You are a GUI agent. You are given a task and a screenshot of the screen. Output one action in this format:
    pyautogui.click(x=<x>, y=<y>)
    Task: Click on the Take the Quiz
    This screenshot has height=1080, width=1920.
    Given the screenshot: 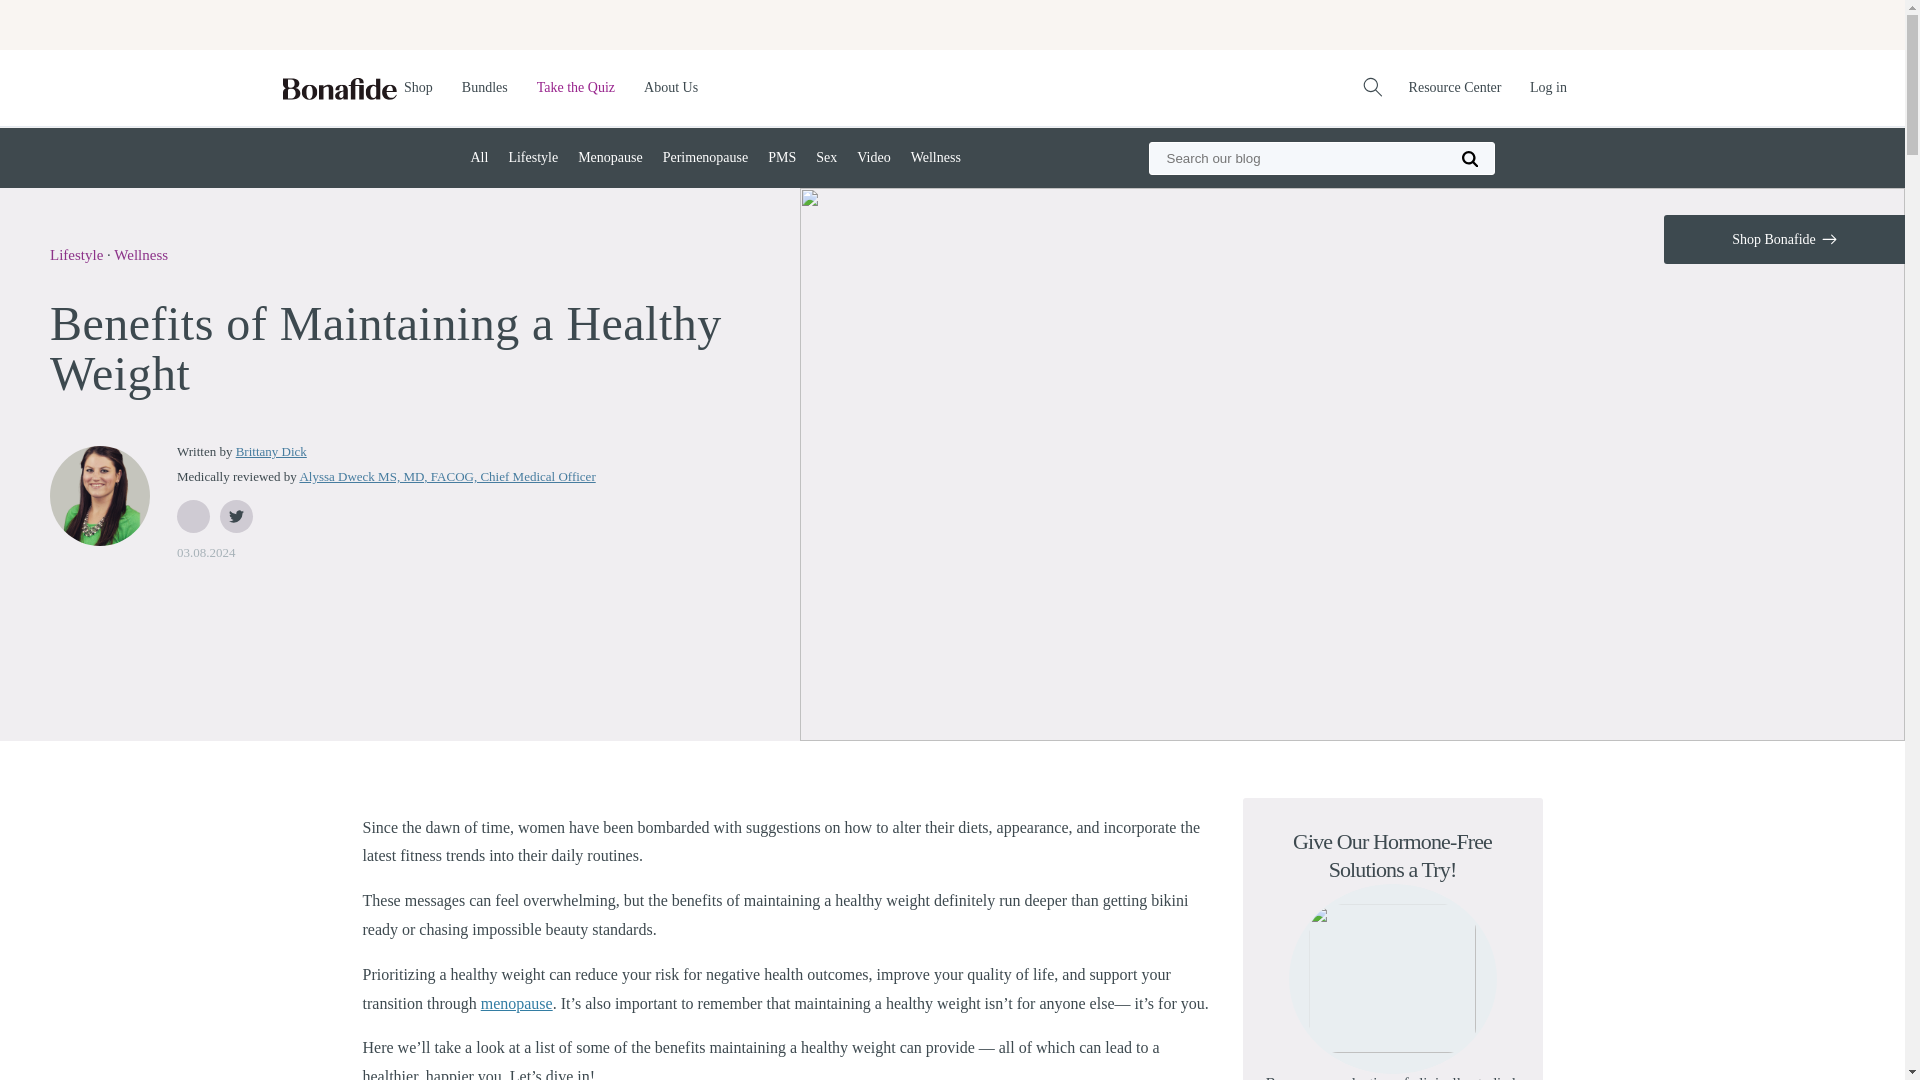 What is the action you would take?
    pyautogui.click(x=583, y=87)
    